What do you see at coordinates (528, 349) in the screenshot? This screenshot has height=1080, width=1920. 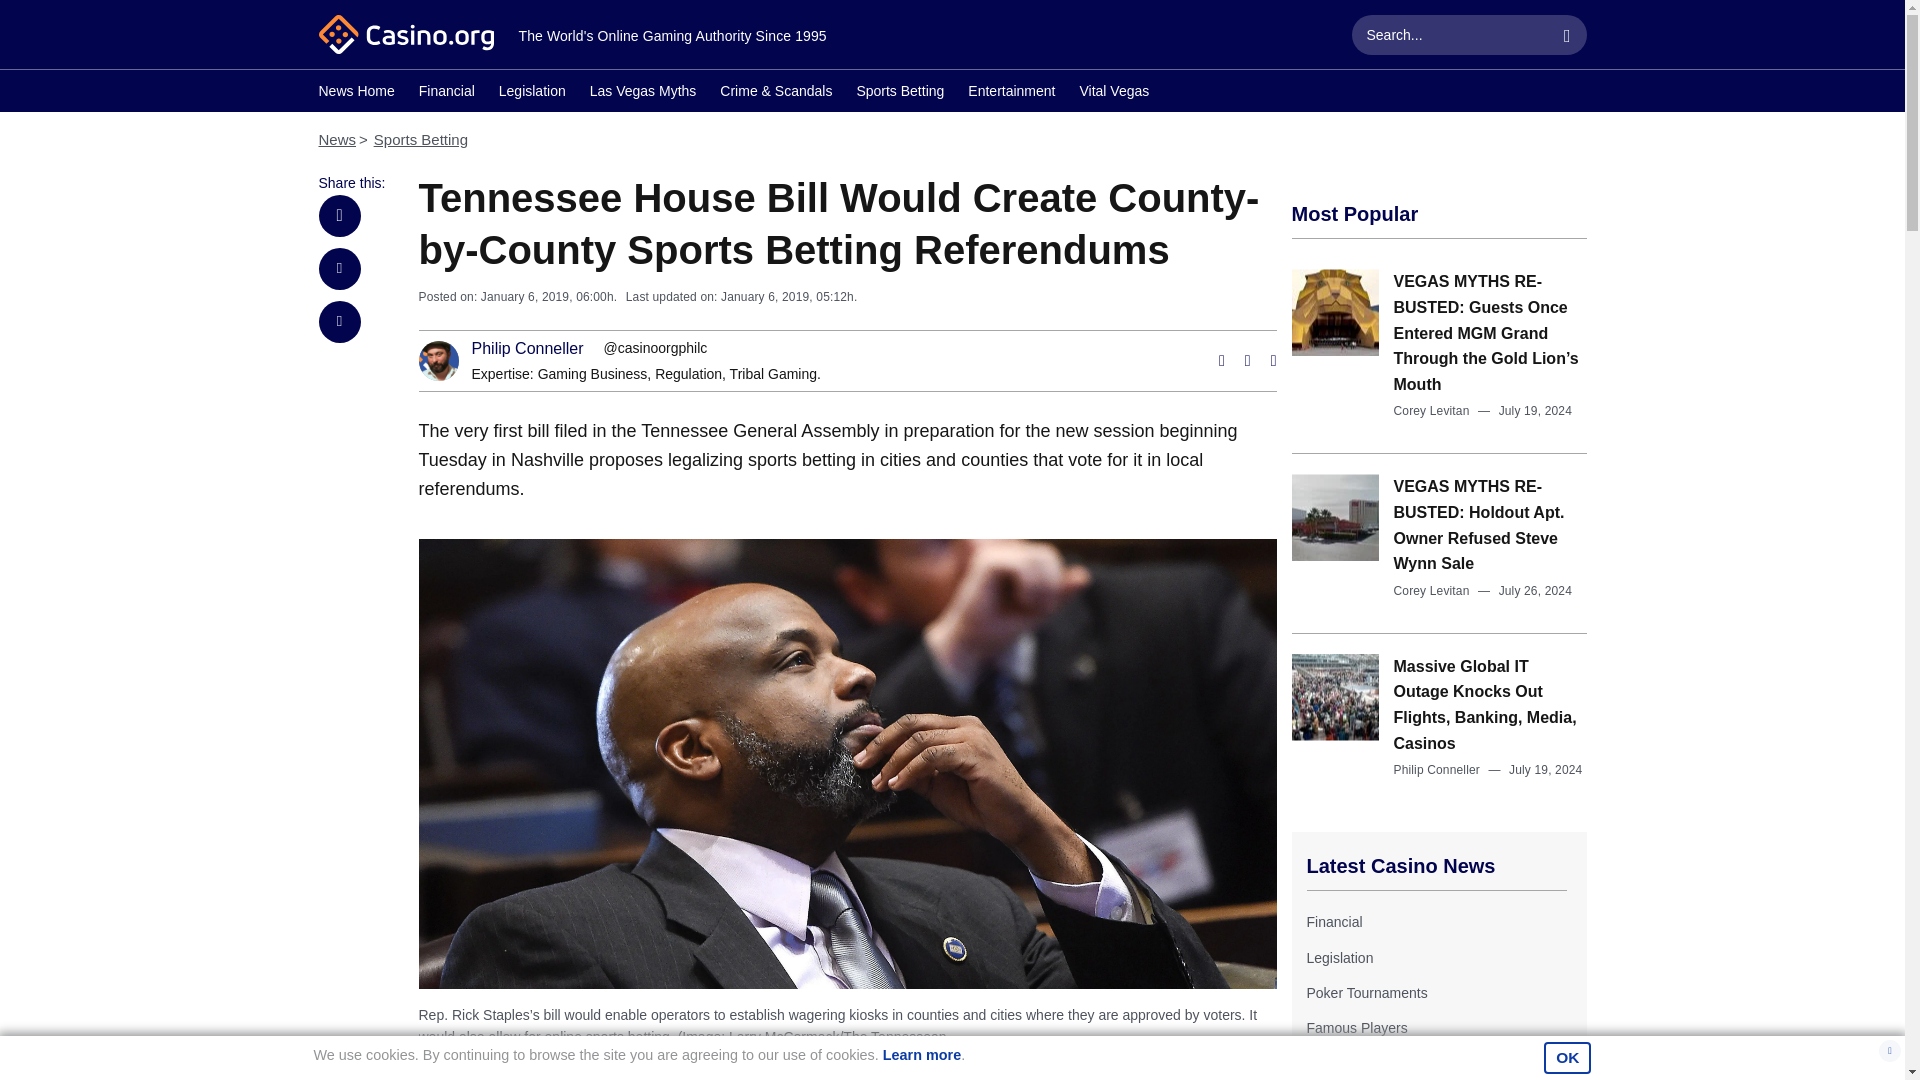 I see `Philip Conneller` at bounding box center [528, 349].